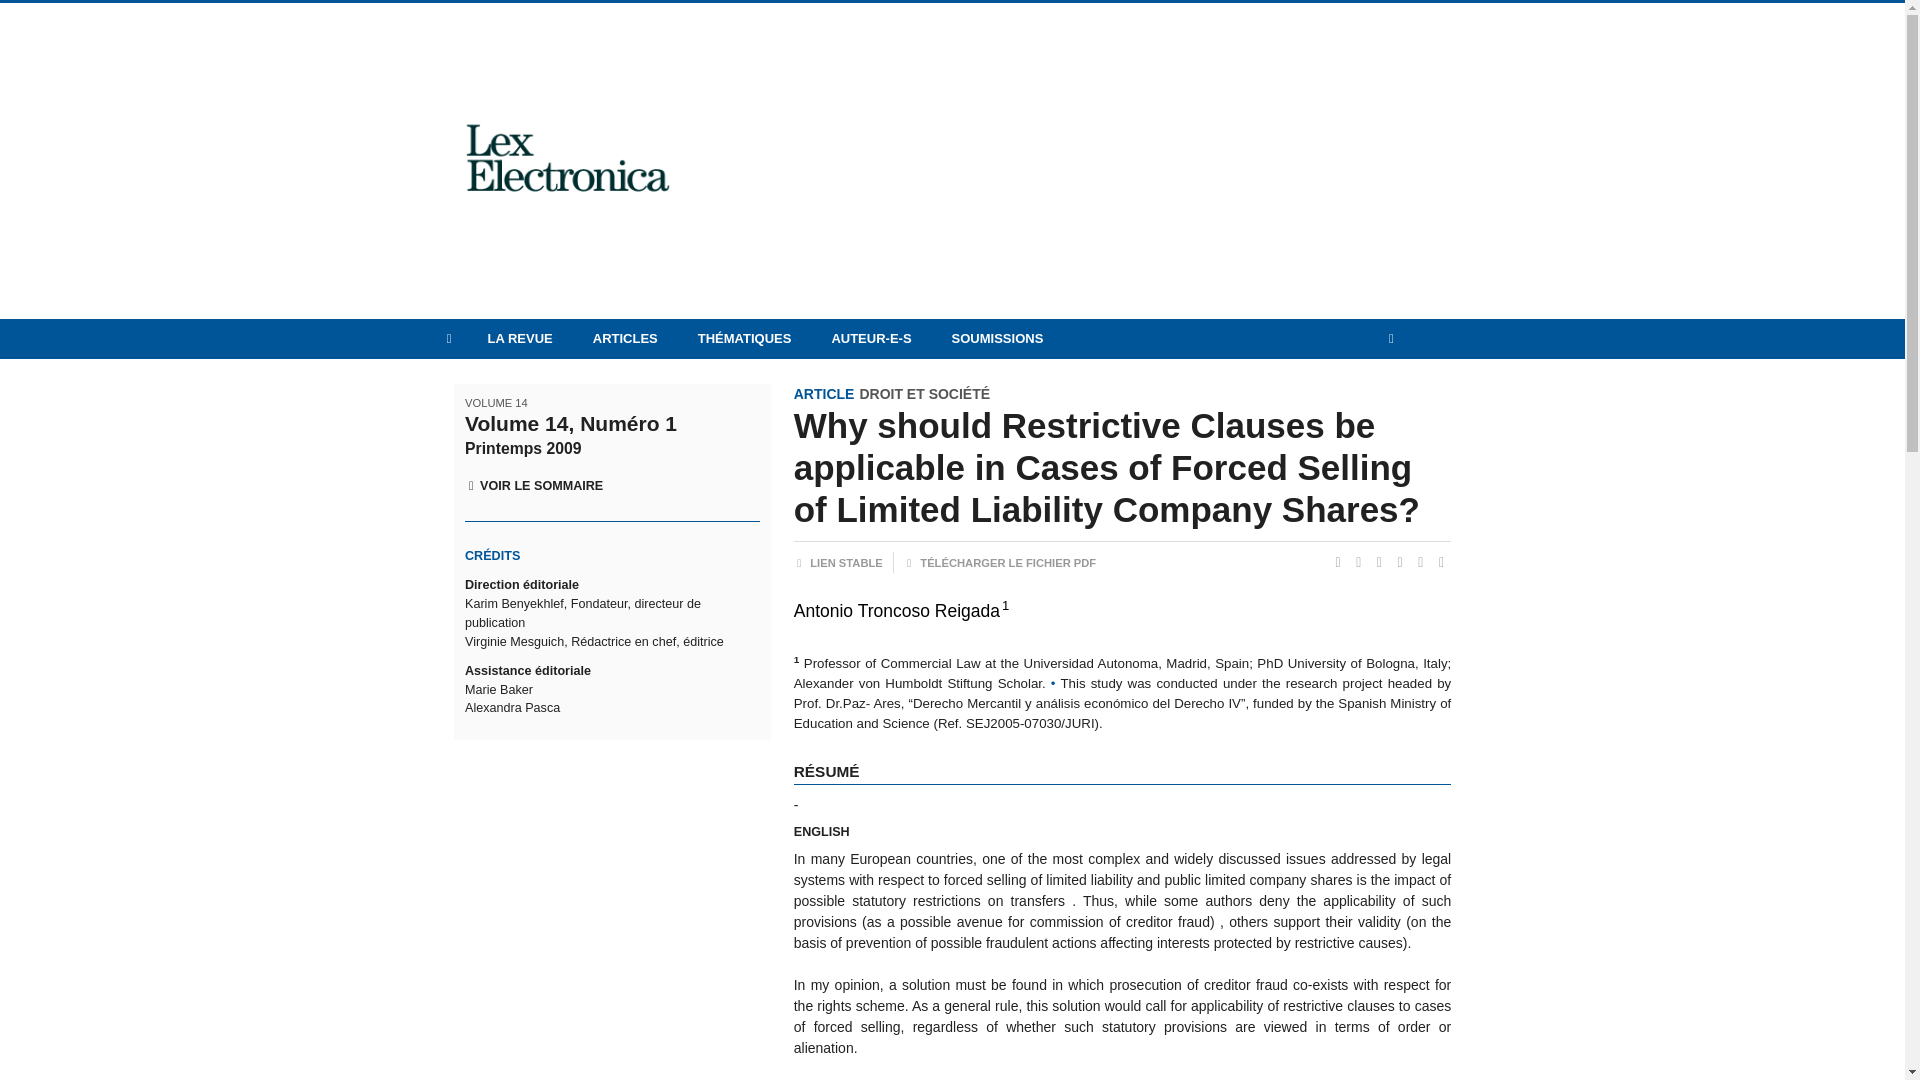  What do you see at coordinates (533, 486) in the screenshot?
I see `Voir le sommaire` at bounding box center [533, 486].